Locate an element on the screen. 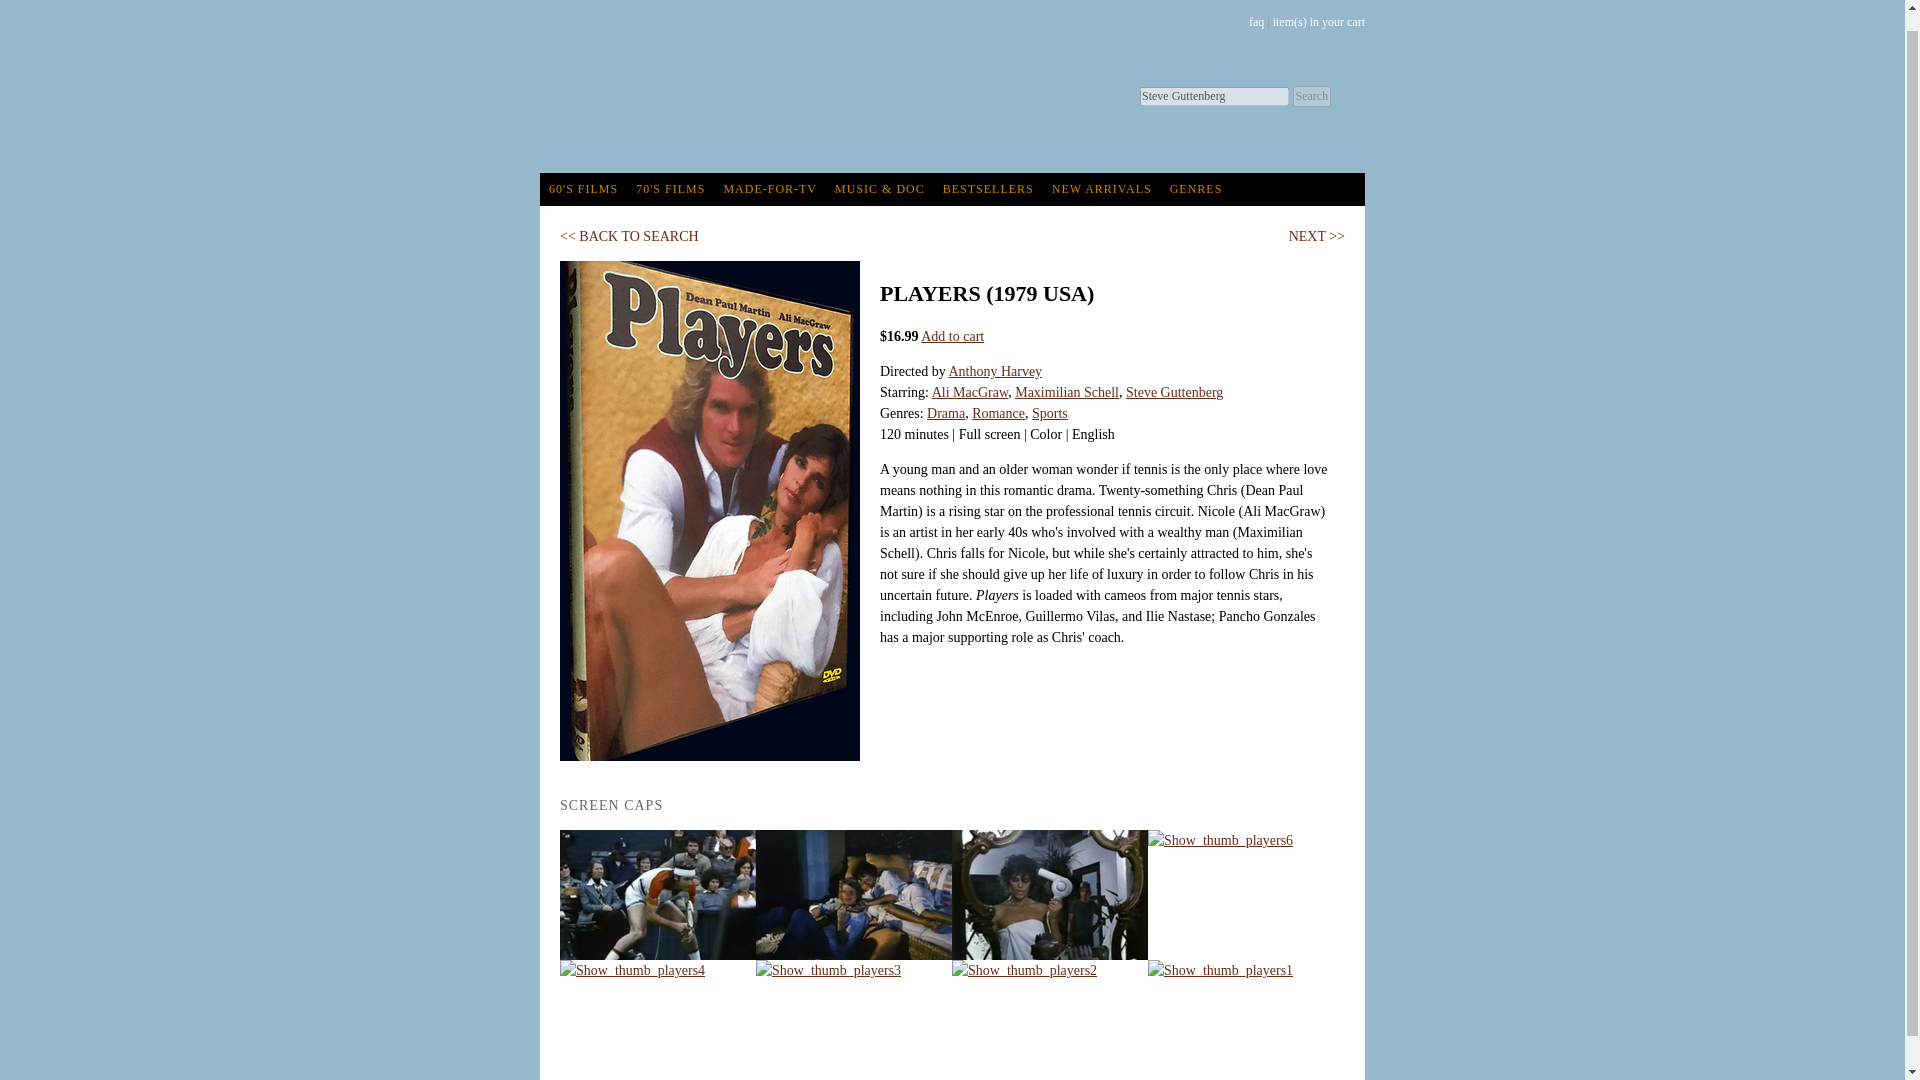  Steve Guttenberg is located at coordinates (1174, 392).